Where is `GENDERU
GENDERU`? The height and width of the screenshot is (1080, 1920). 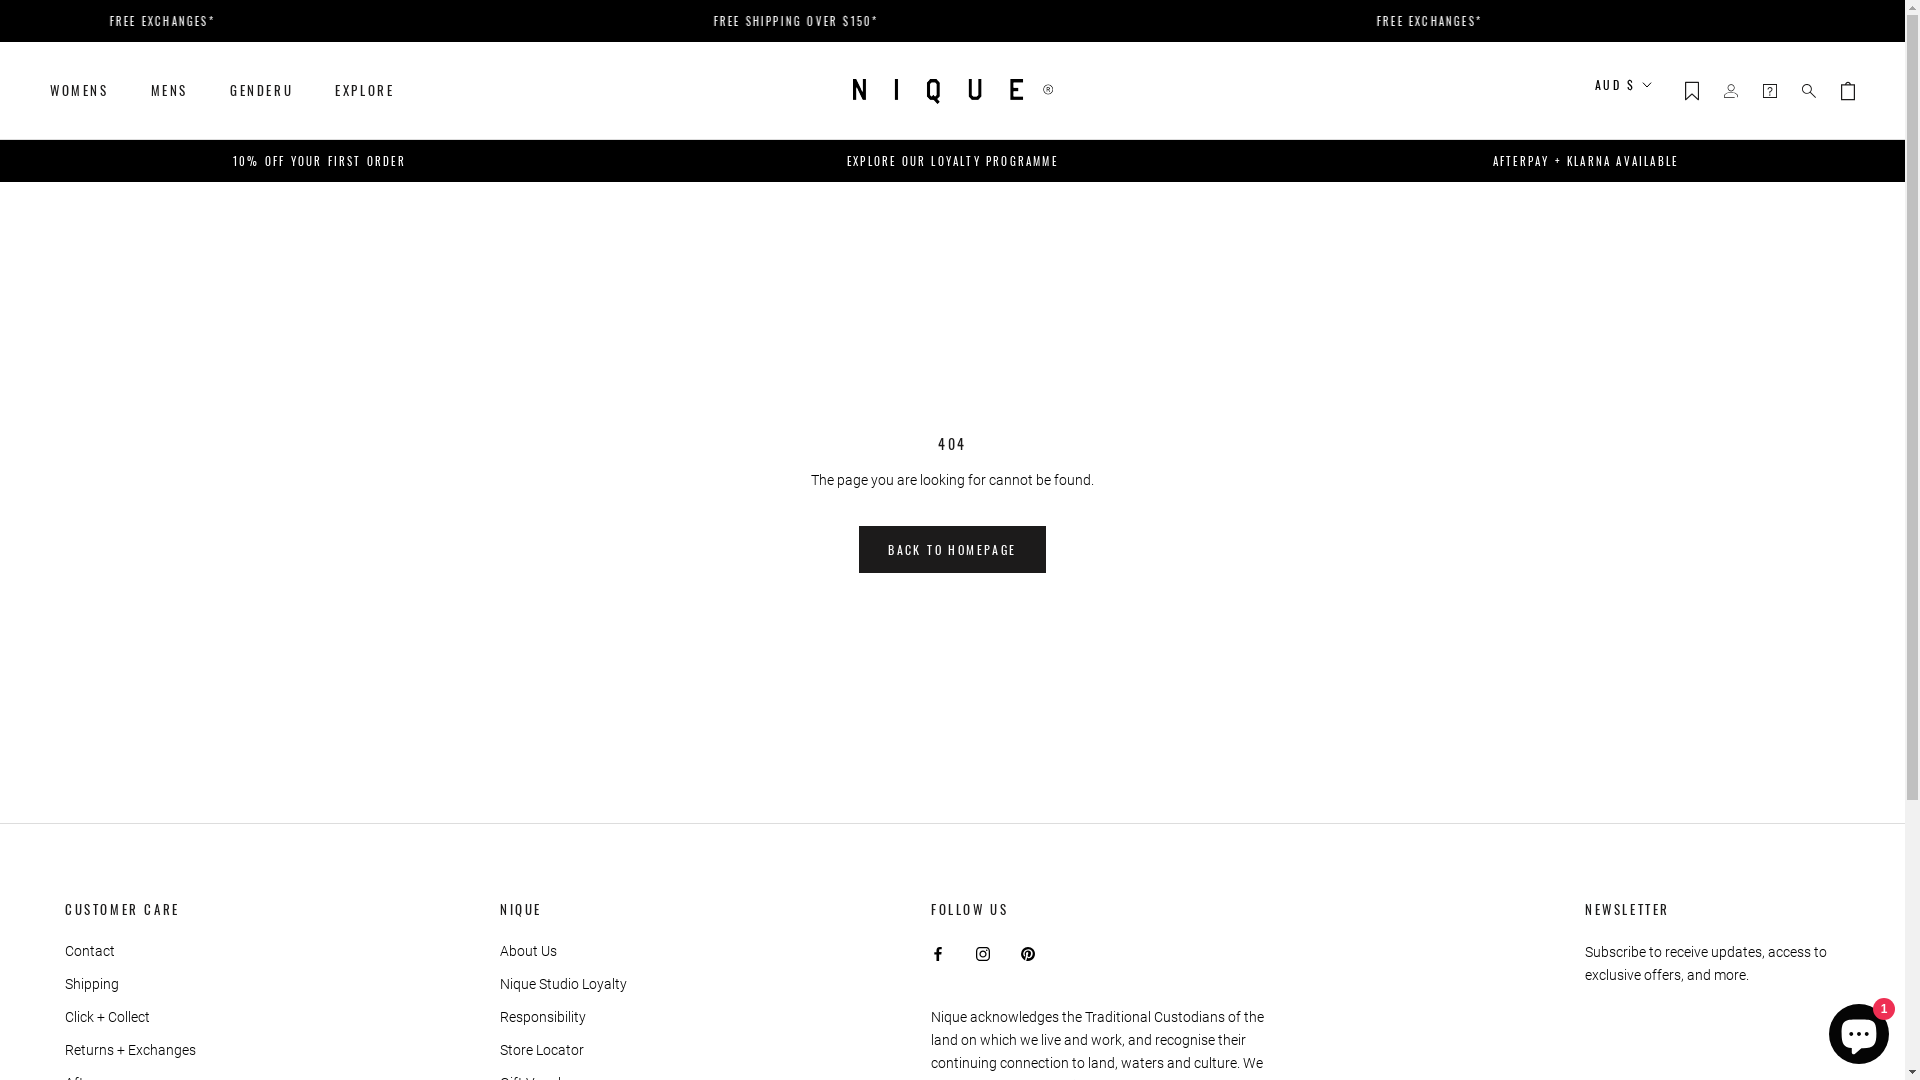
GENDERU
GENDERU is located at coordinates (262, 90).